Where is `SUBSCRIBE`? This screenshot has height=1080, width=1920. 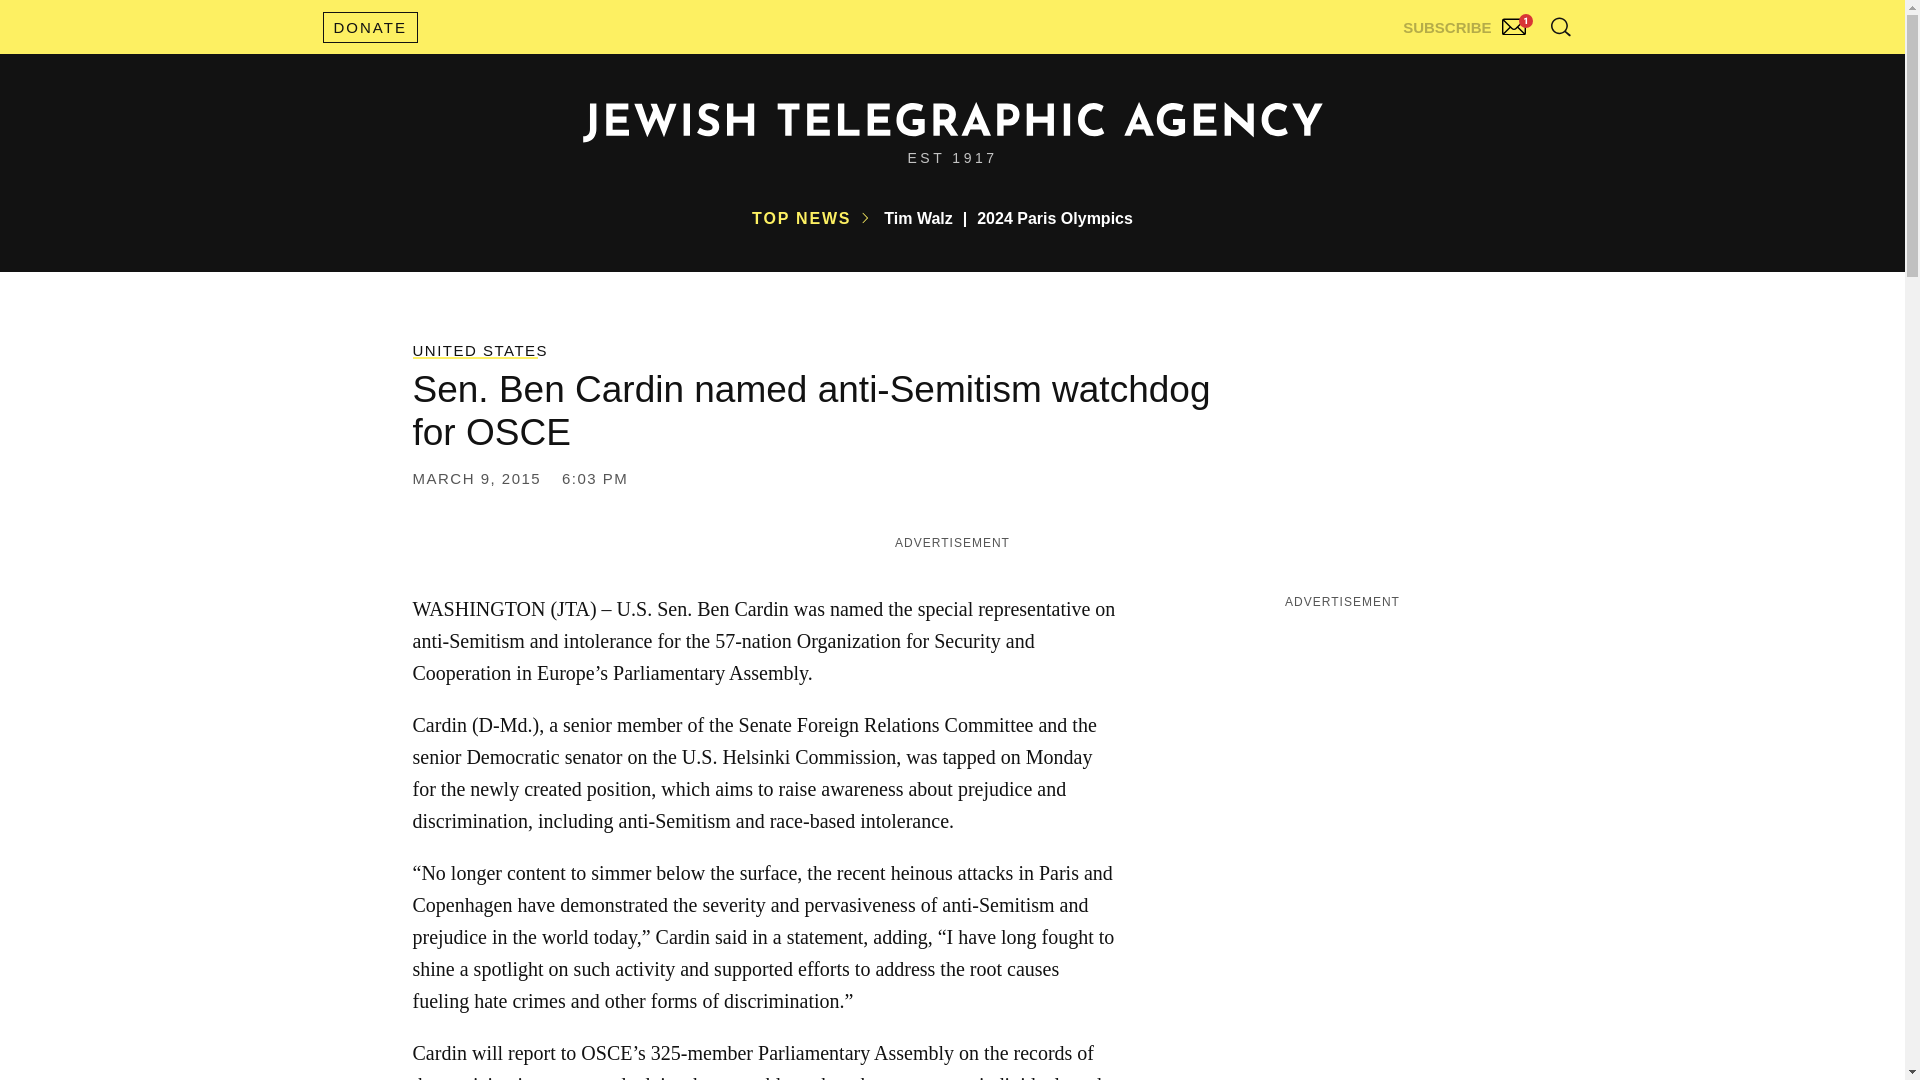 SUBSCRIBE is located at coordinates (1467, 22).